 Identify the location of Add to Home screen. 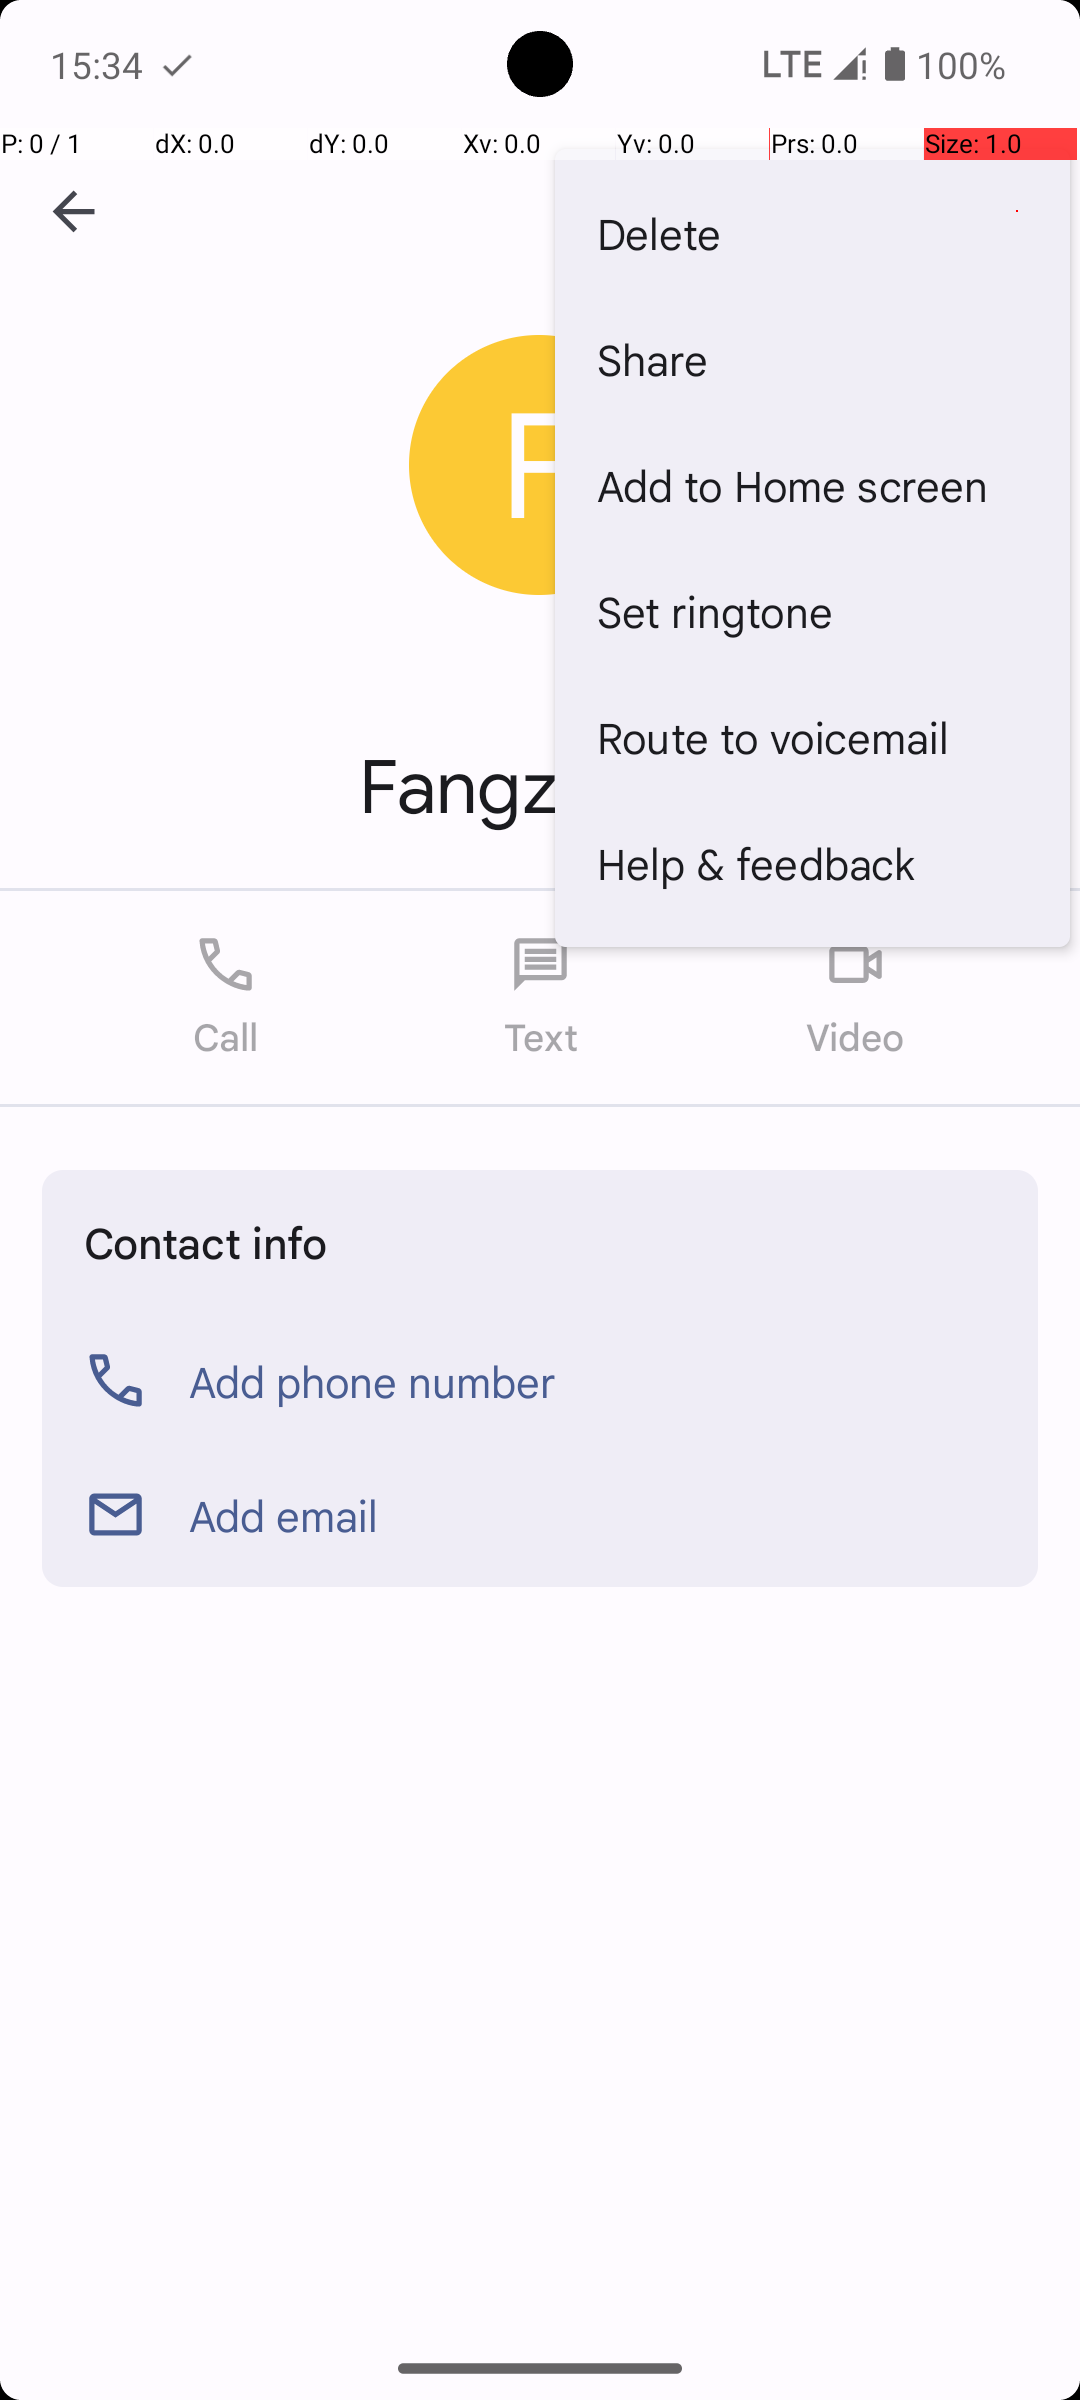
(812, 485).